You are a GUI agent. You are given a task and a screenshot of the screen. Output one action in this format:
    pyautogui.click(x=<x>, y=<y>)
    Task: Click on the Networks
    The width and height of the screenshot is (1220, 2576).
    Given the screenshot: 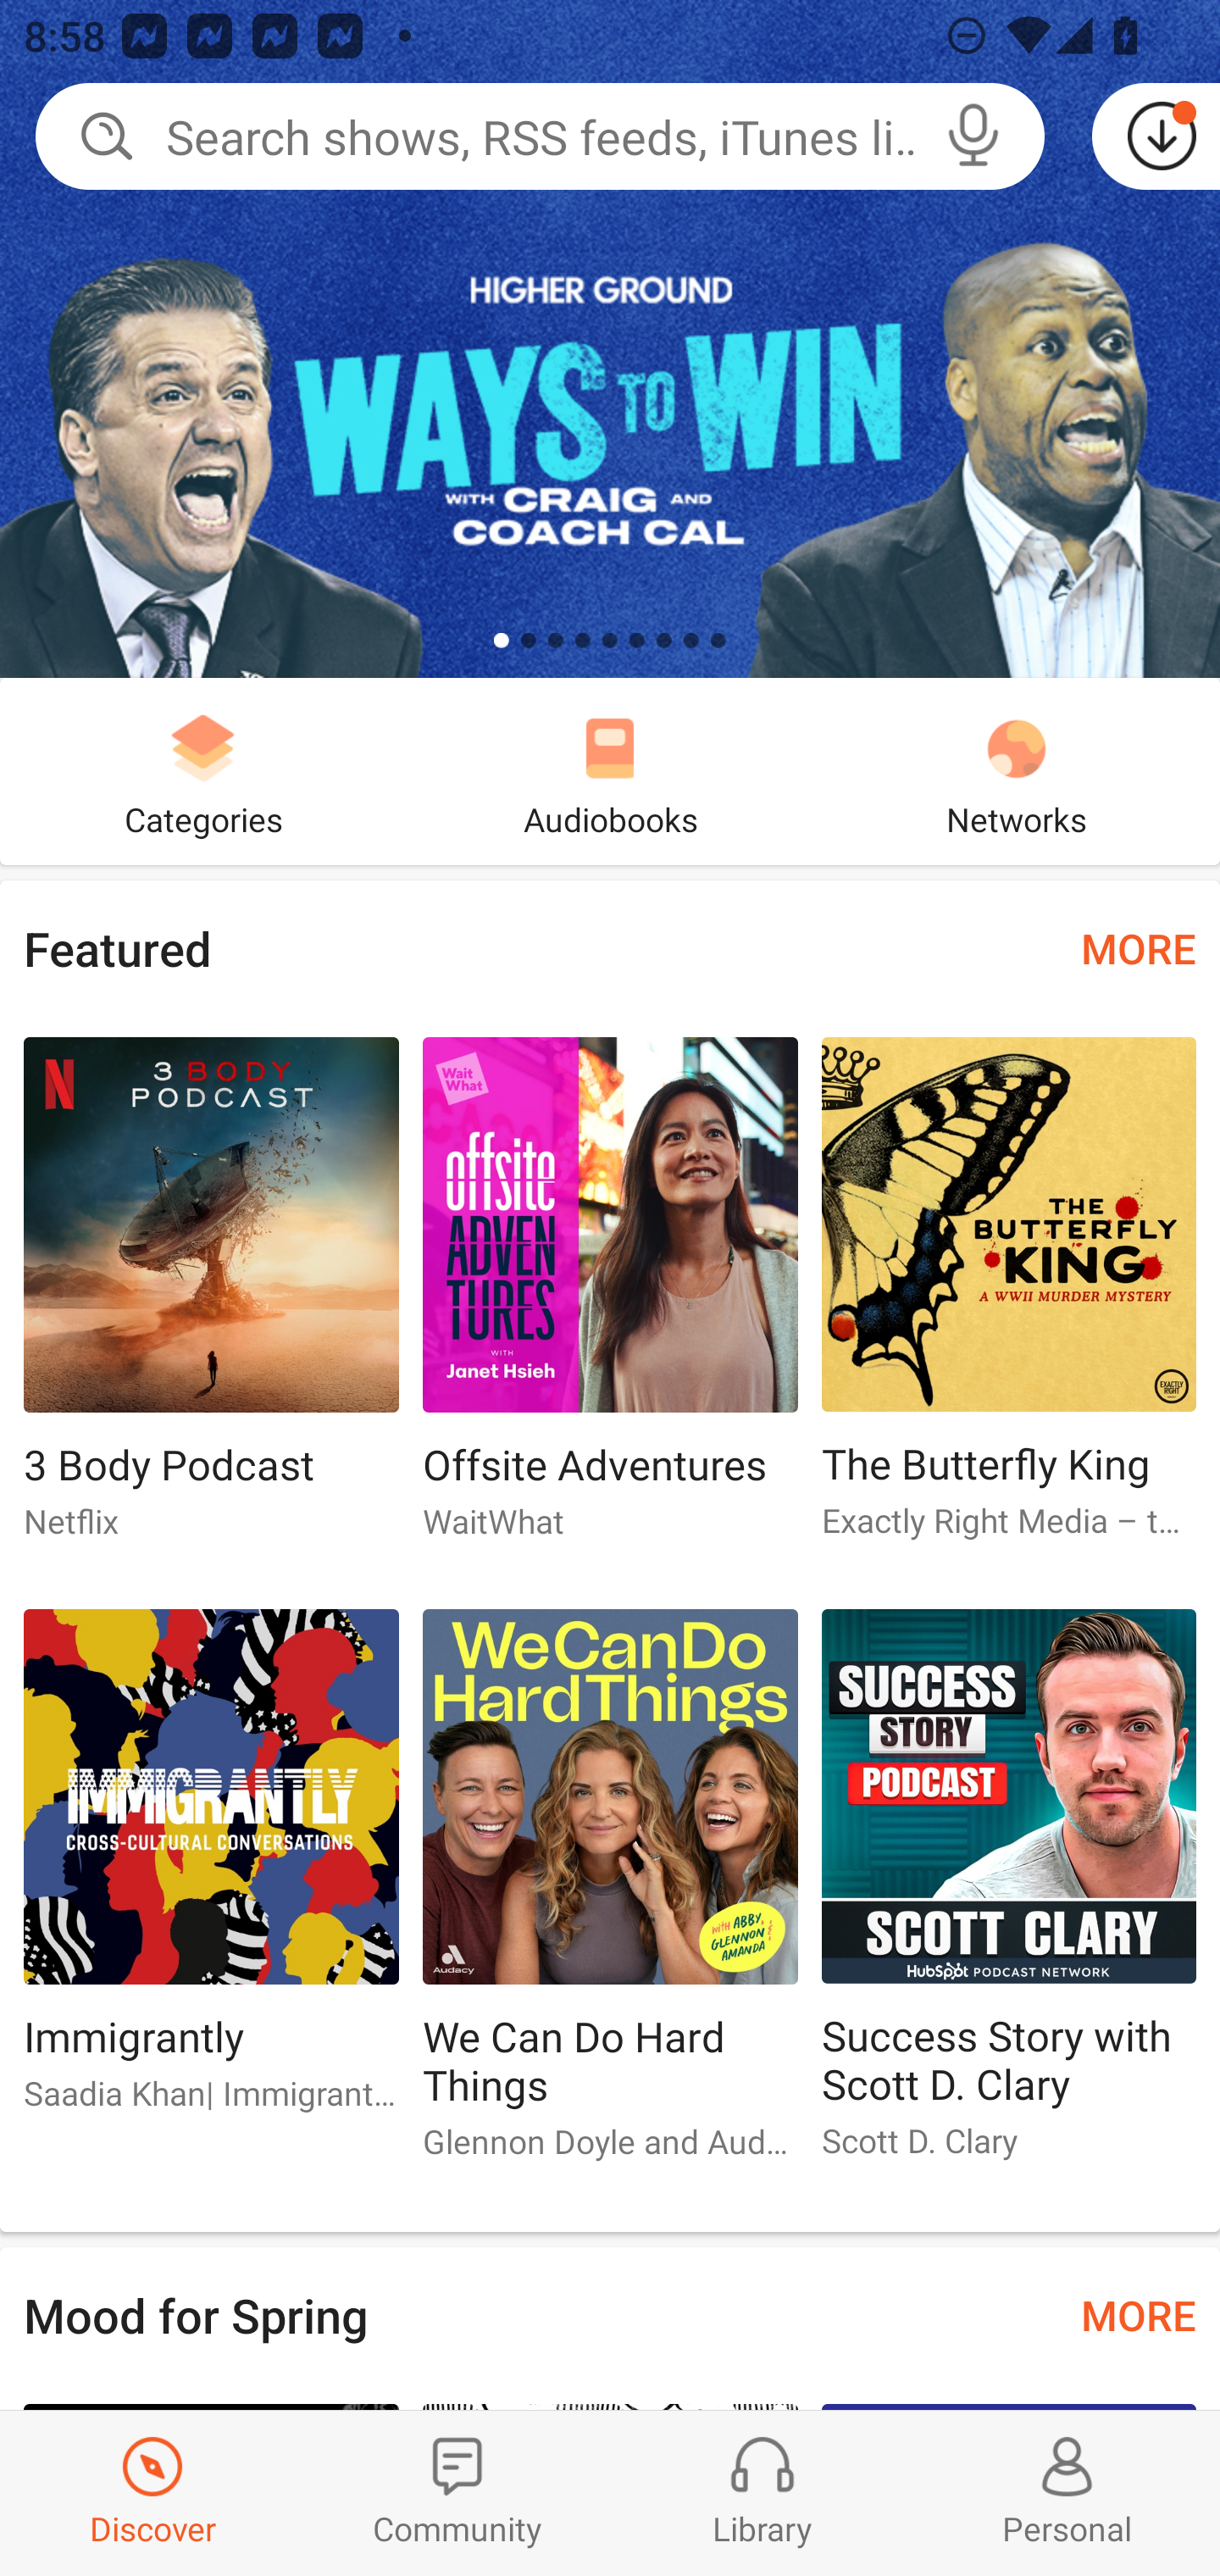 What is the action you would take?
    pyautogui.click(x=1017, y=771)
    